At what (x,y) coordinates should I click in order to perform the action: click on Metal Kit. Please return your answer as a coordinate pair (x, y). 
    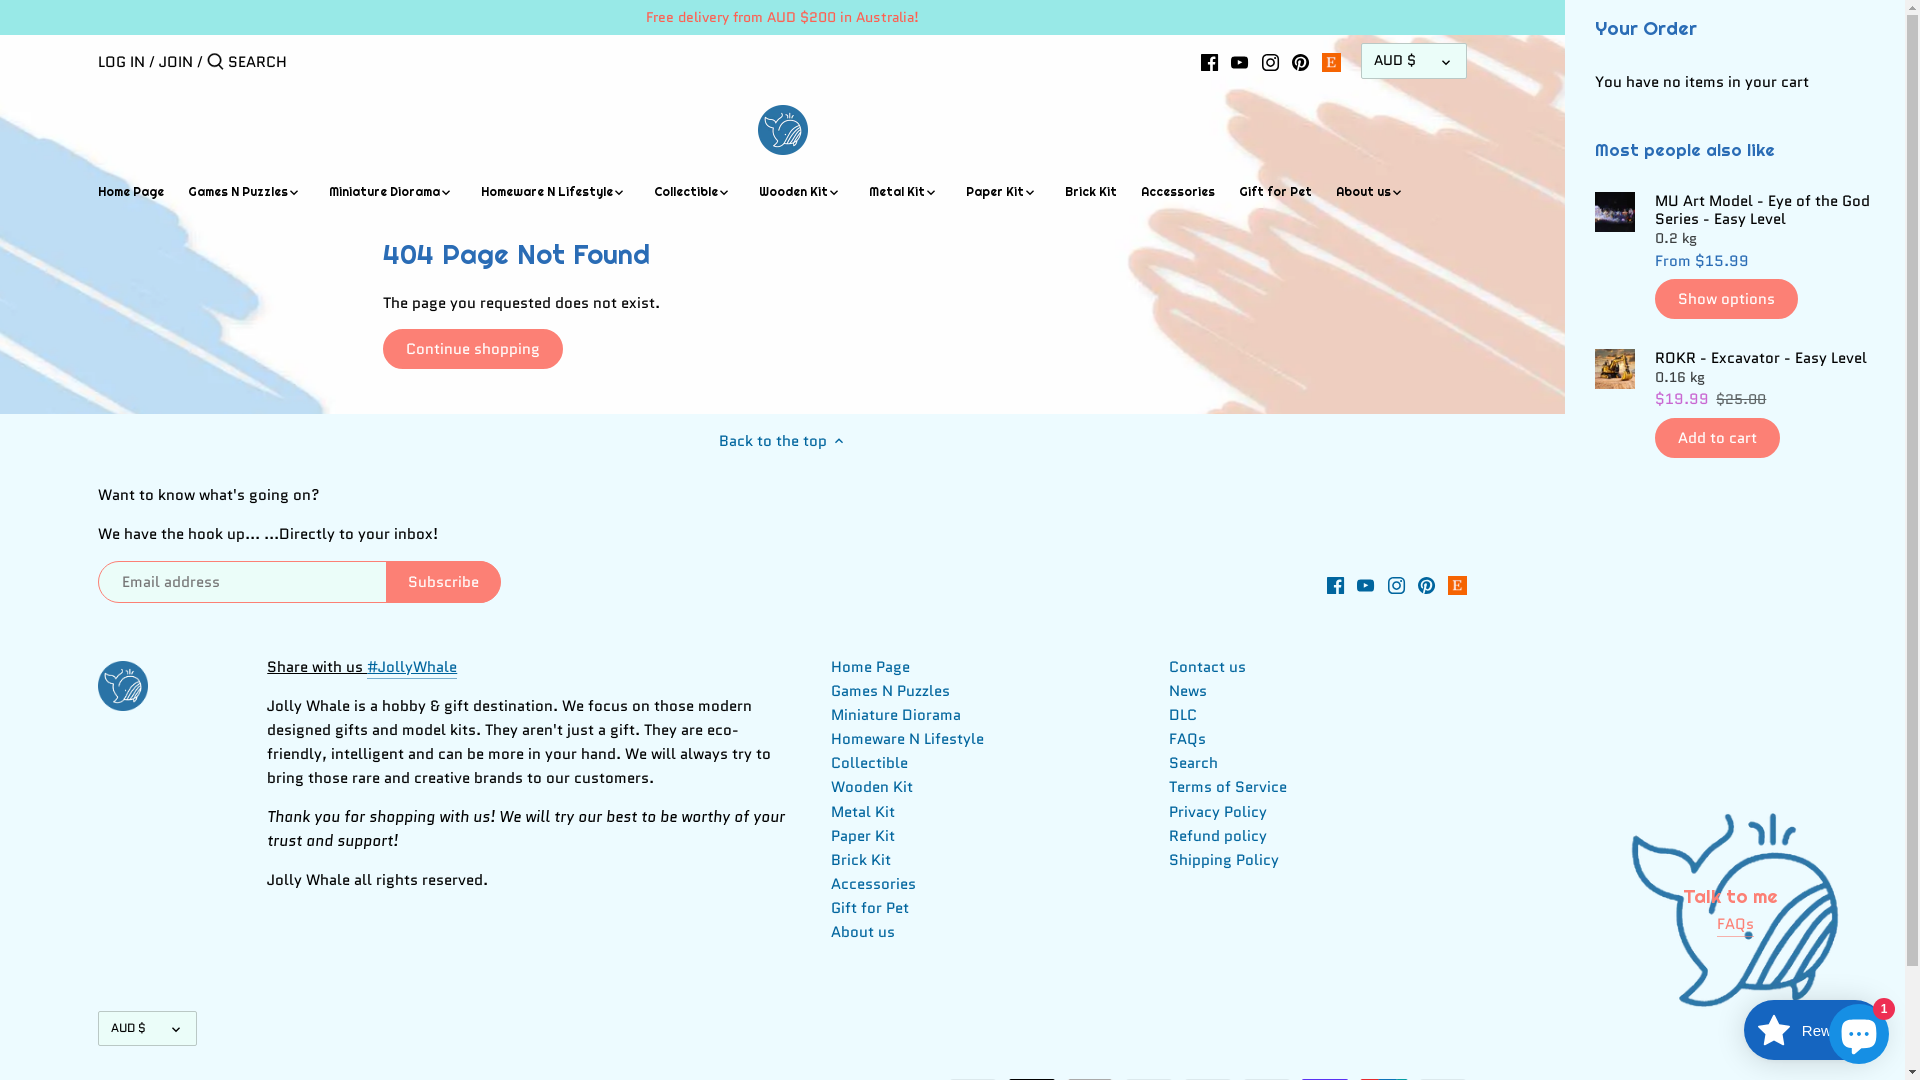
    Looking at the image, I should click on (897, 195).